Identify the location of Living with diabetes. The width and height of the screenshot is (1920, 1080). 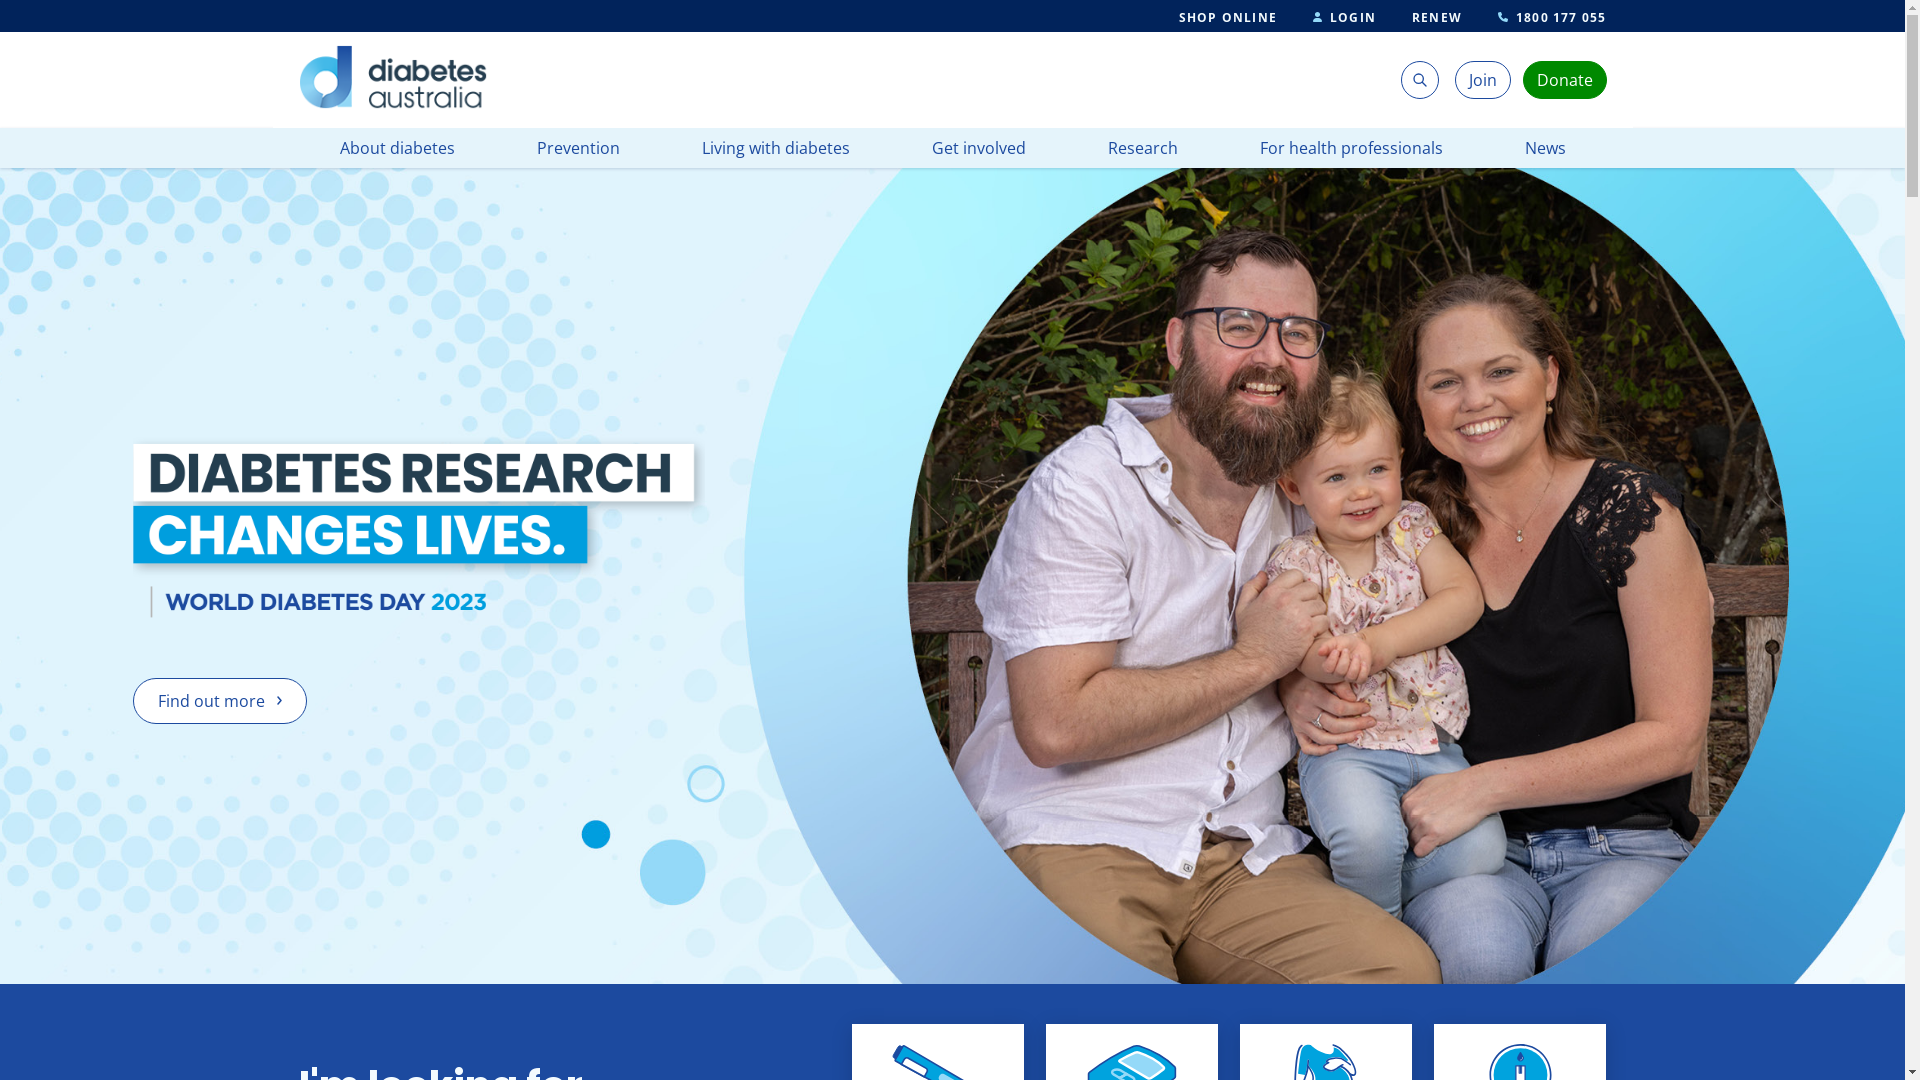
(776, 148).